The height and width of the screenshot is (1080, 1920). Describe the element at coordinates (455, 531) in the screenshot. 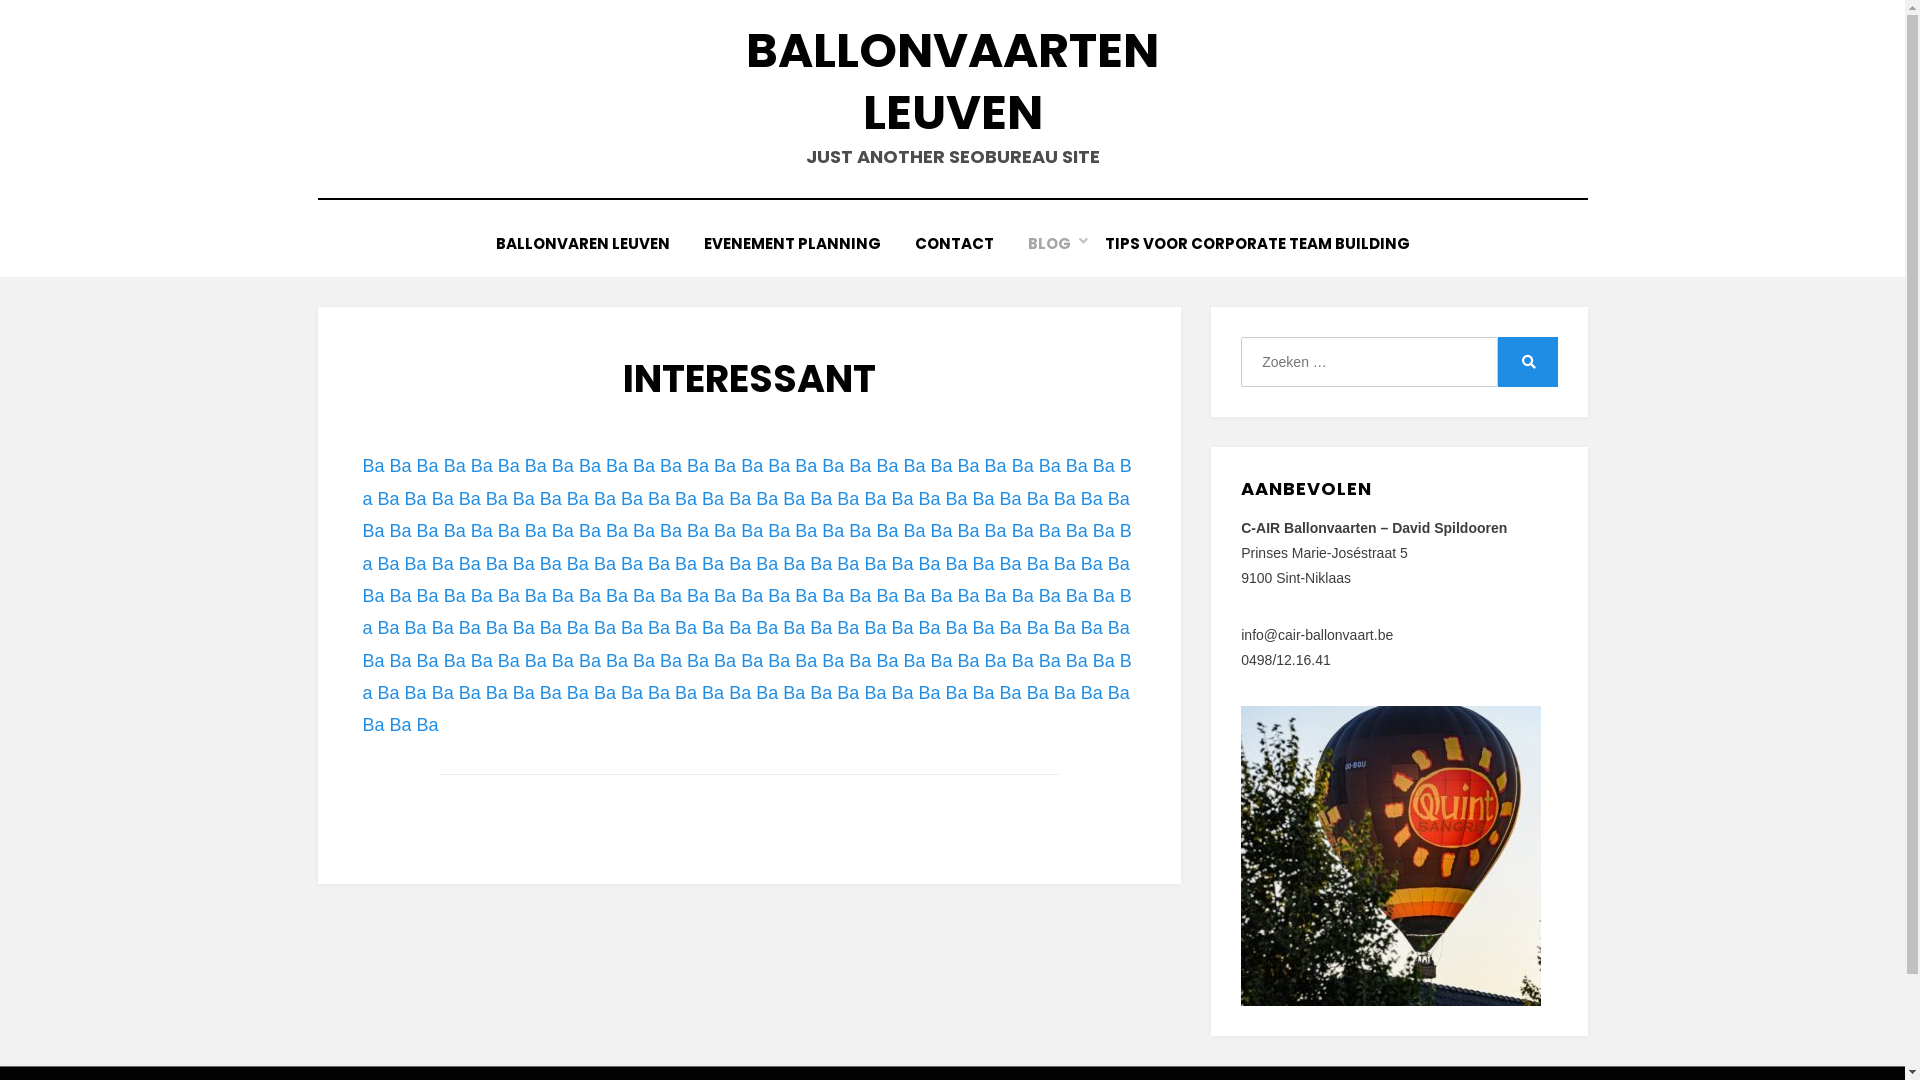

I see `Ba` at that location.